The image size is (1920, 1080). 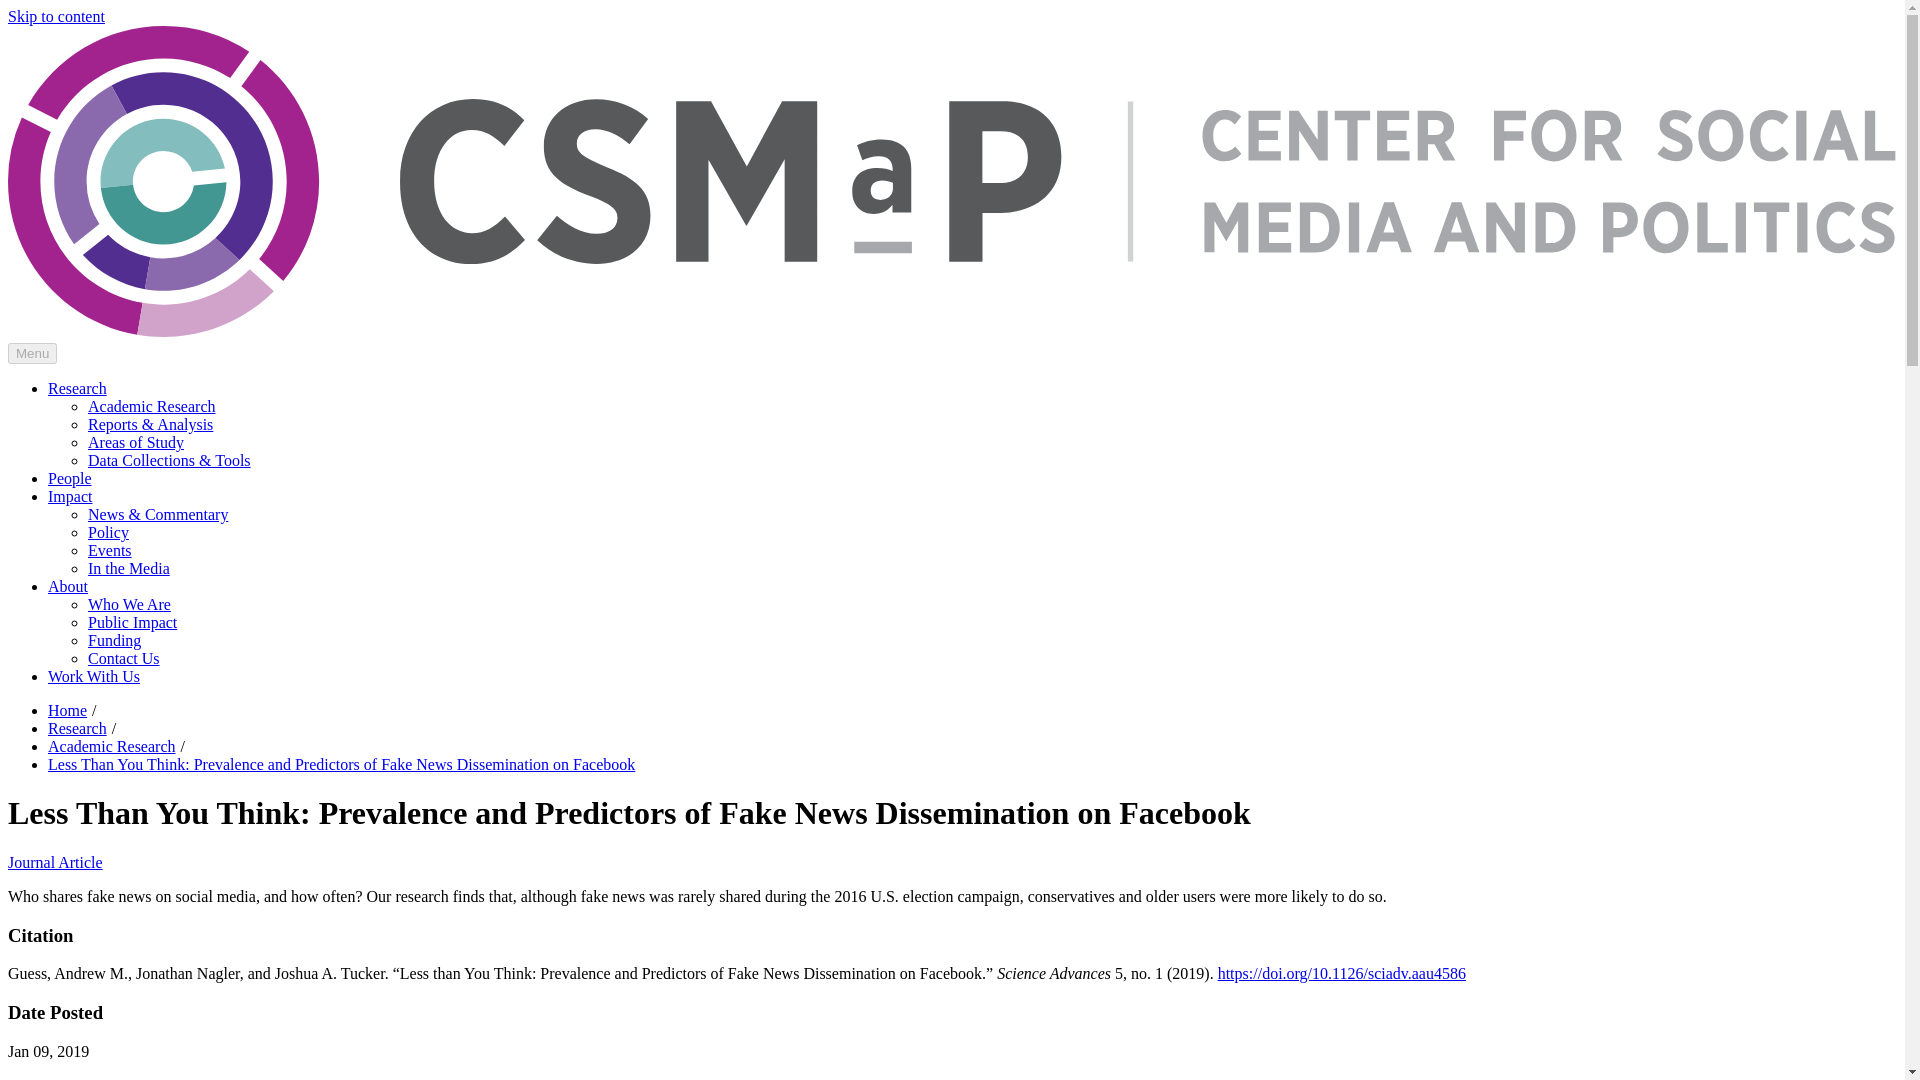 I want to click on Home, so click(x=67, y=710).